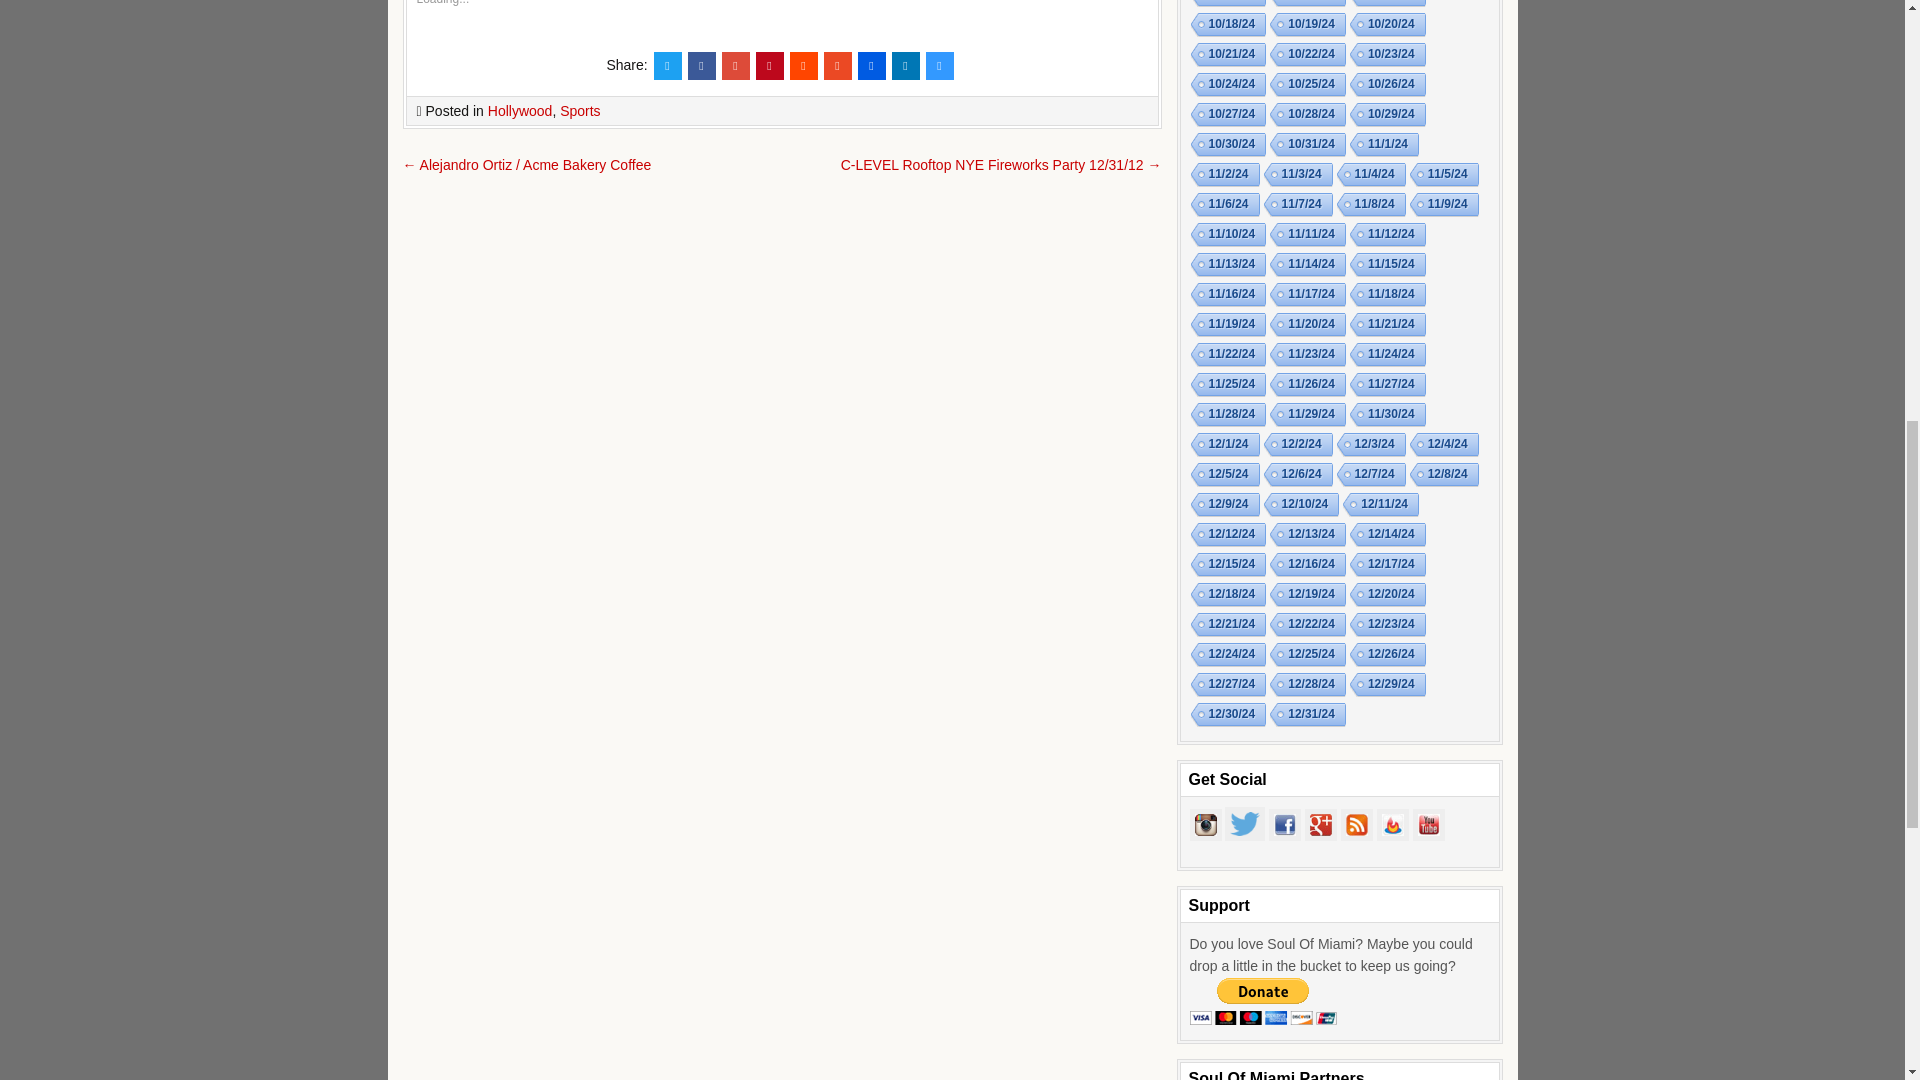 Image resolution: width=1920 pixels, height=1080 pixels. Describe the element at coordinates (520, 110) in the screenshot. I see `Hollywood` at that location.